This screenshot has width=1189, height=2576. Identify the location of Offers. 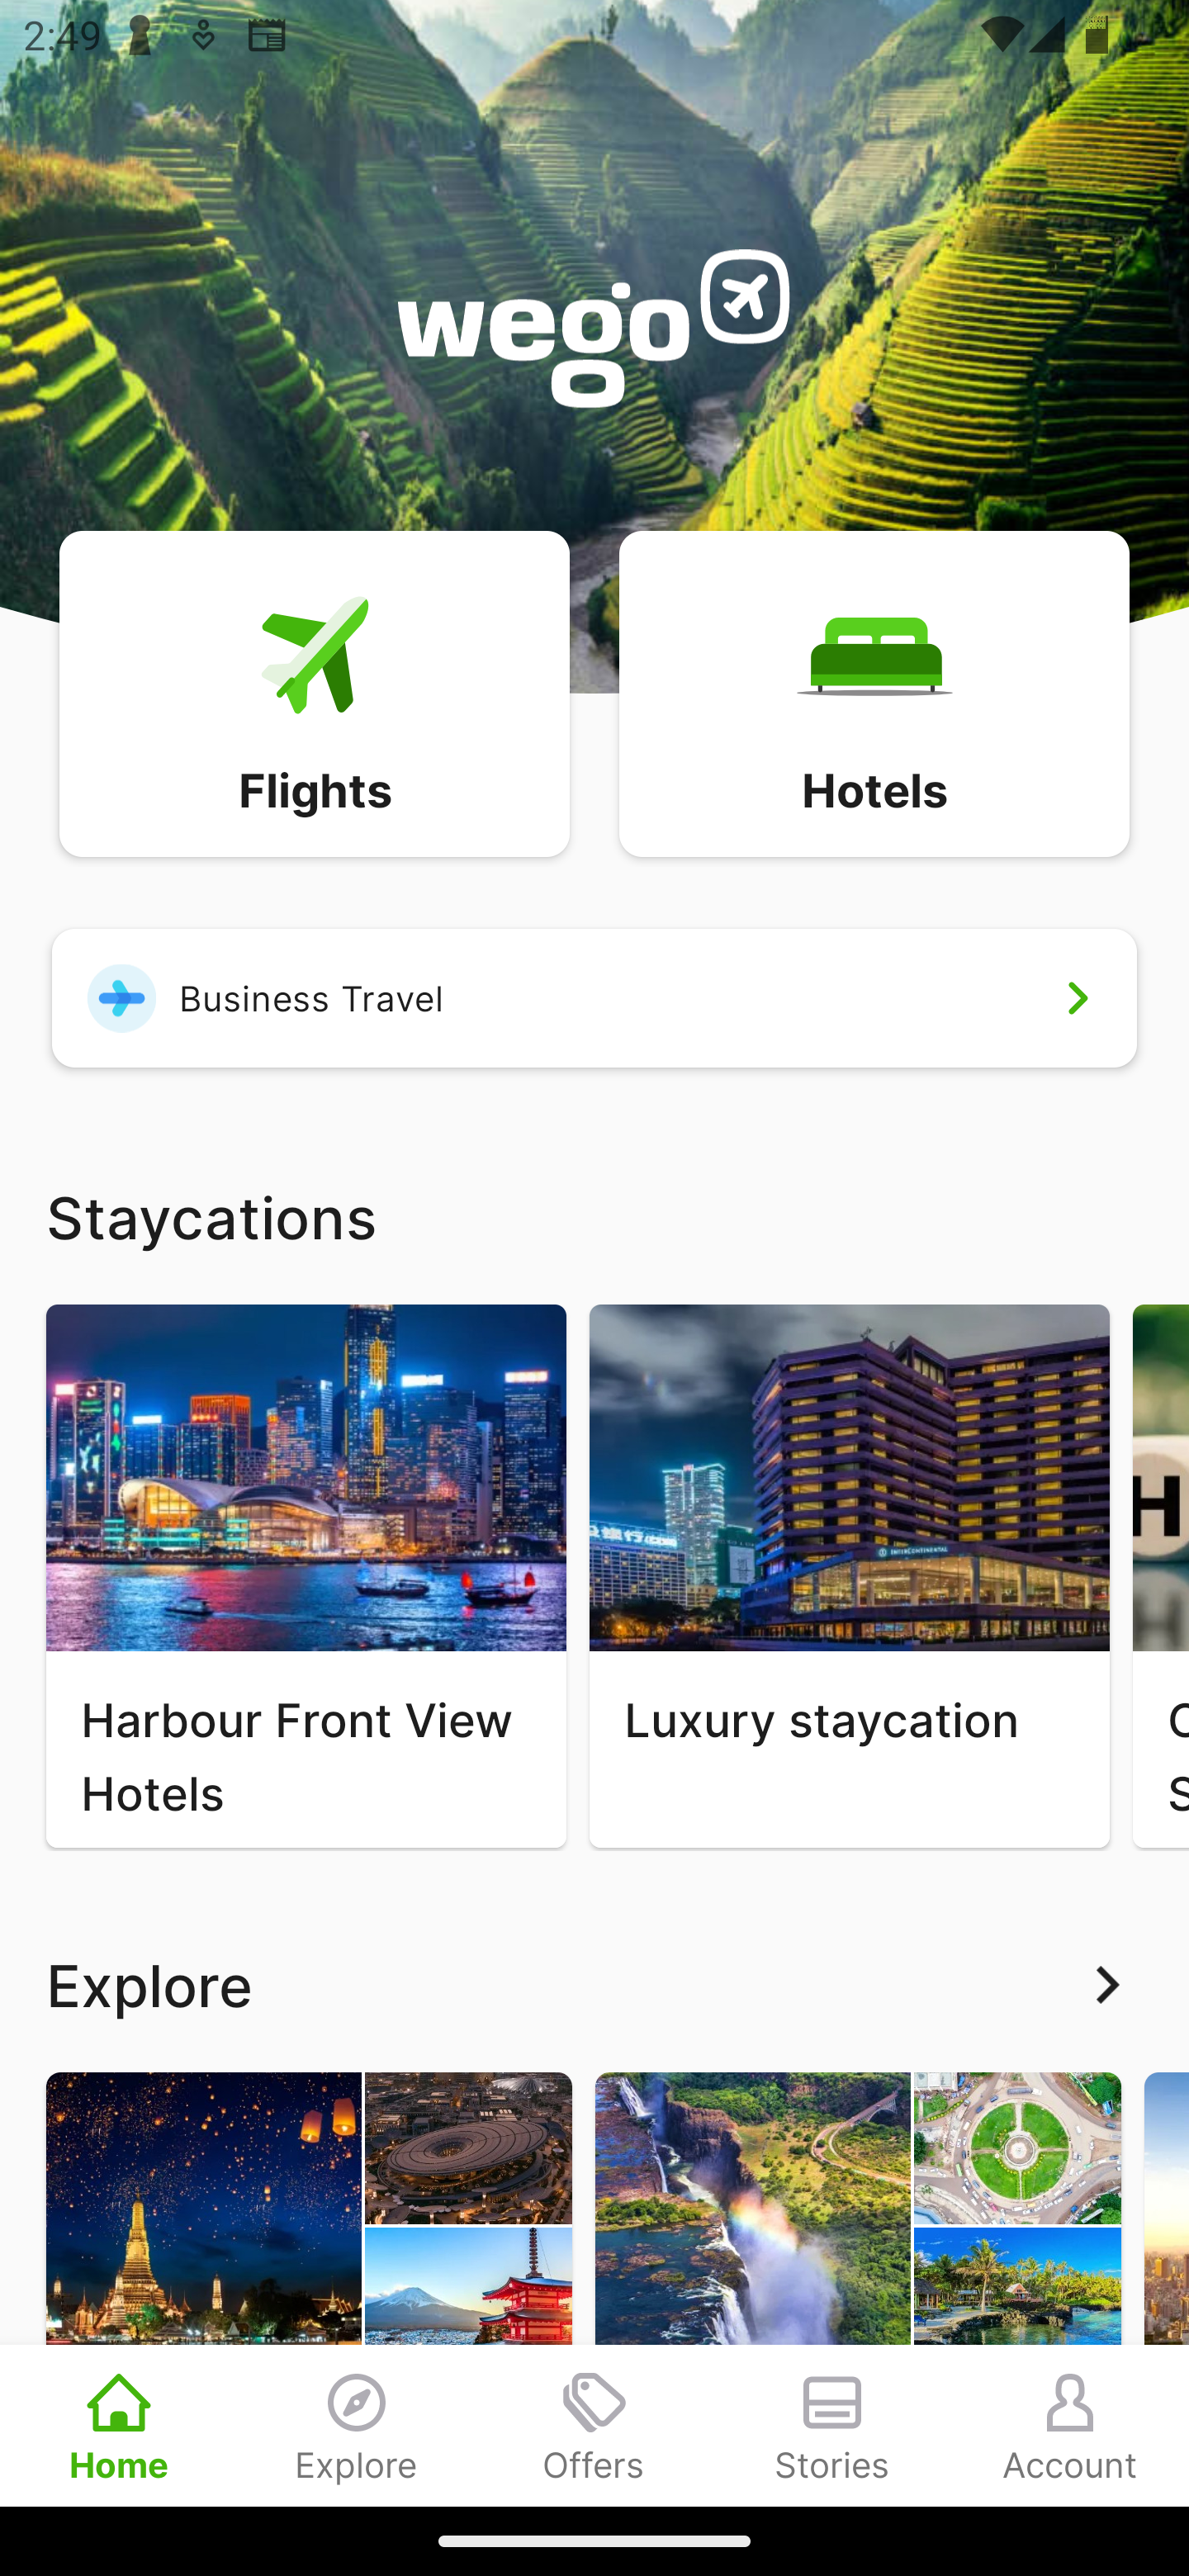
(594, 2425).